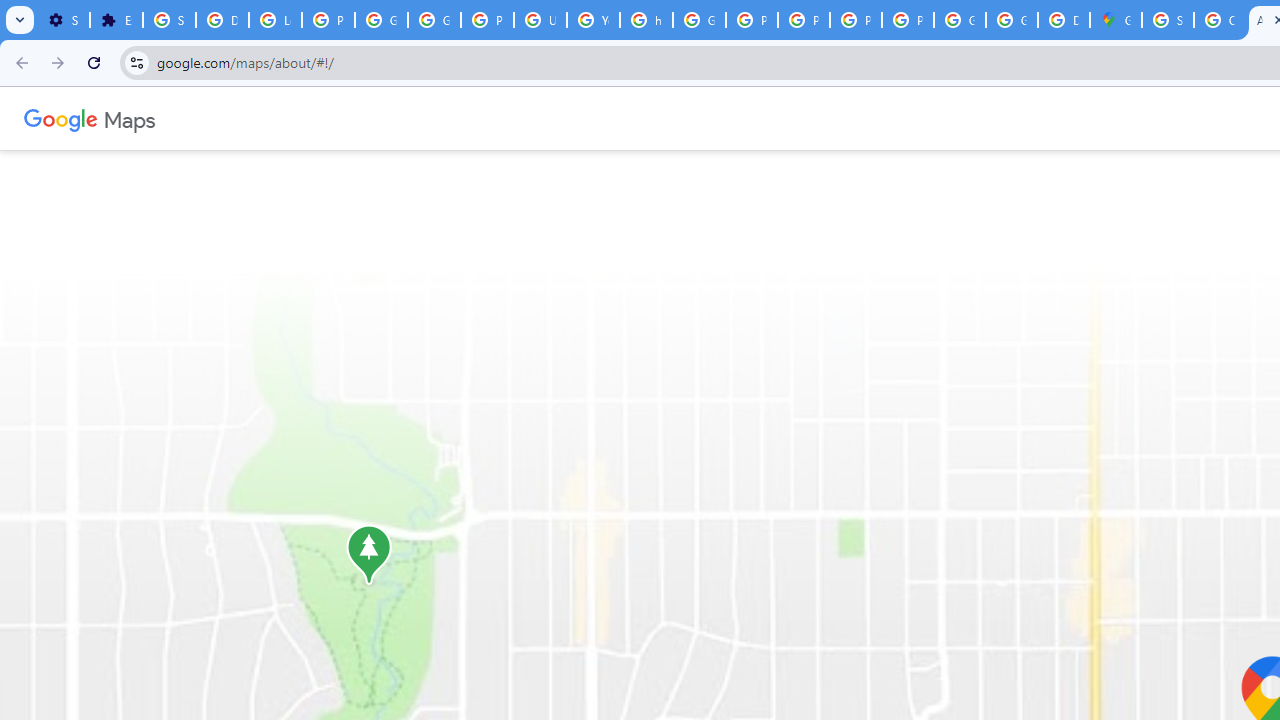 The image size is (1280, 720). What do you see at coordinates (381, 20) in the screenshot?
I see `Google Account Help` at bounding box center [381, 20].